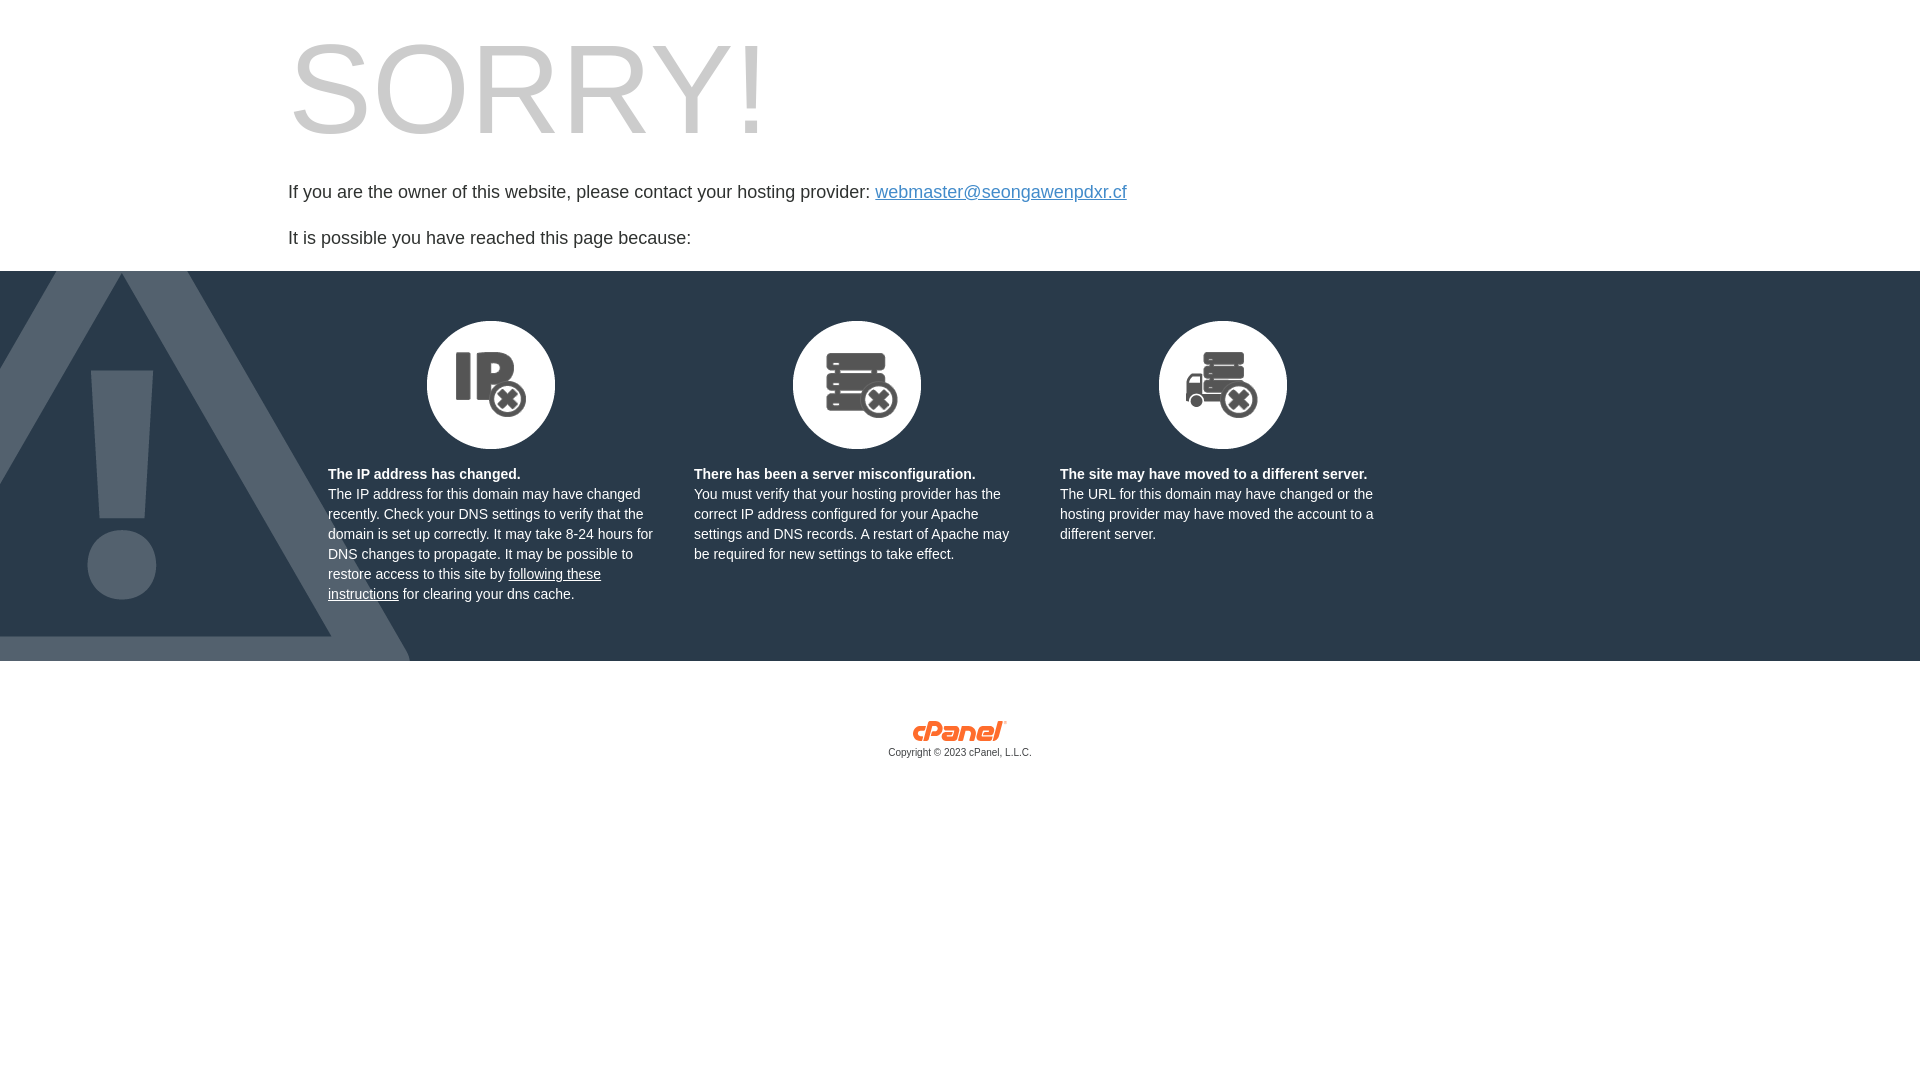  I want to click on following these instructions, so click(464, 584).